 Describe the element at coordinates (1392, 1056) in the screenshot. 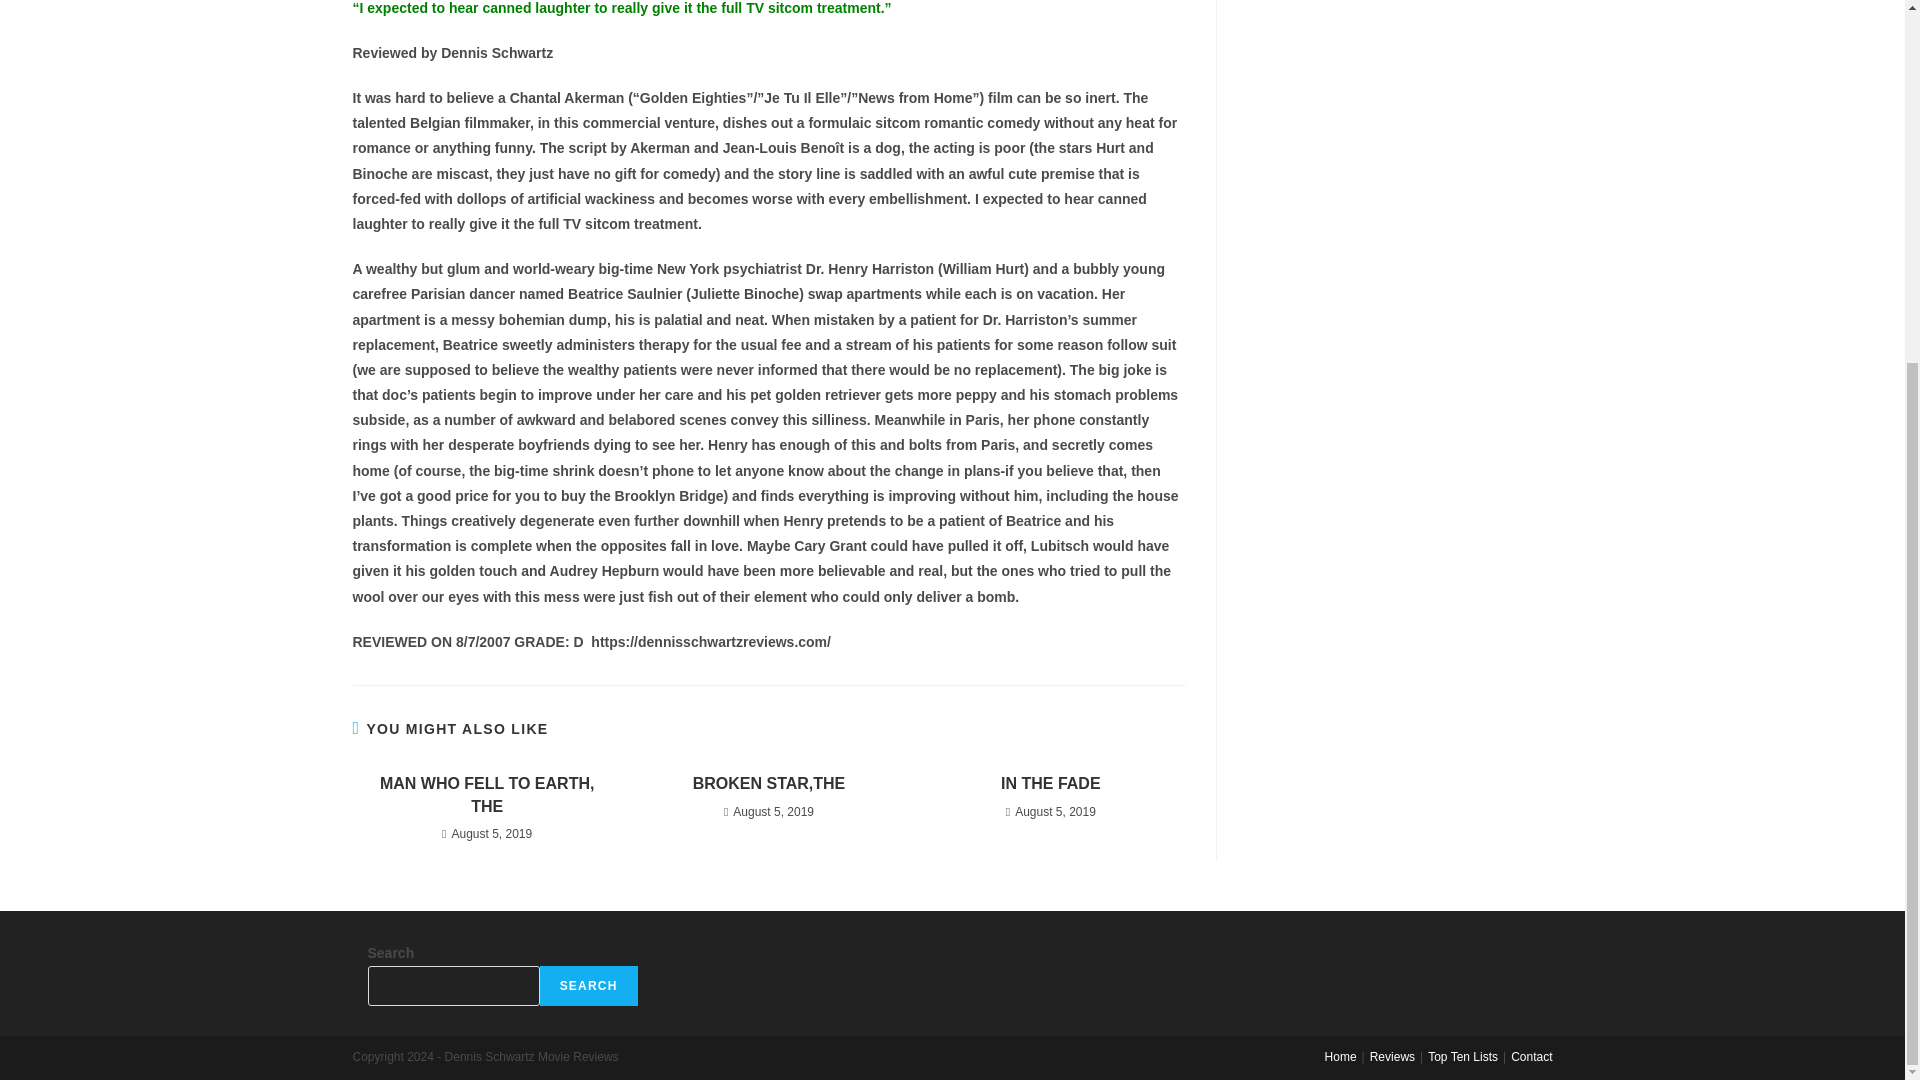

I see `Reviews` at that location.